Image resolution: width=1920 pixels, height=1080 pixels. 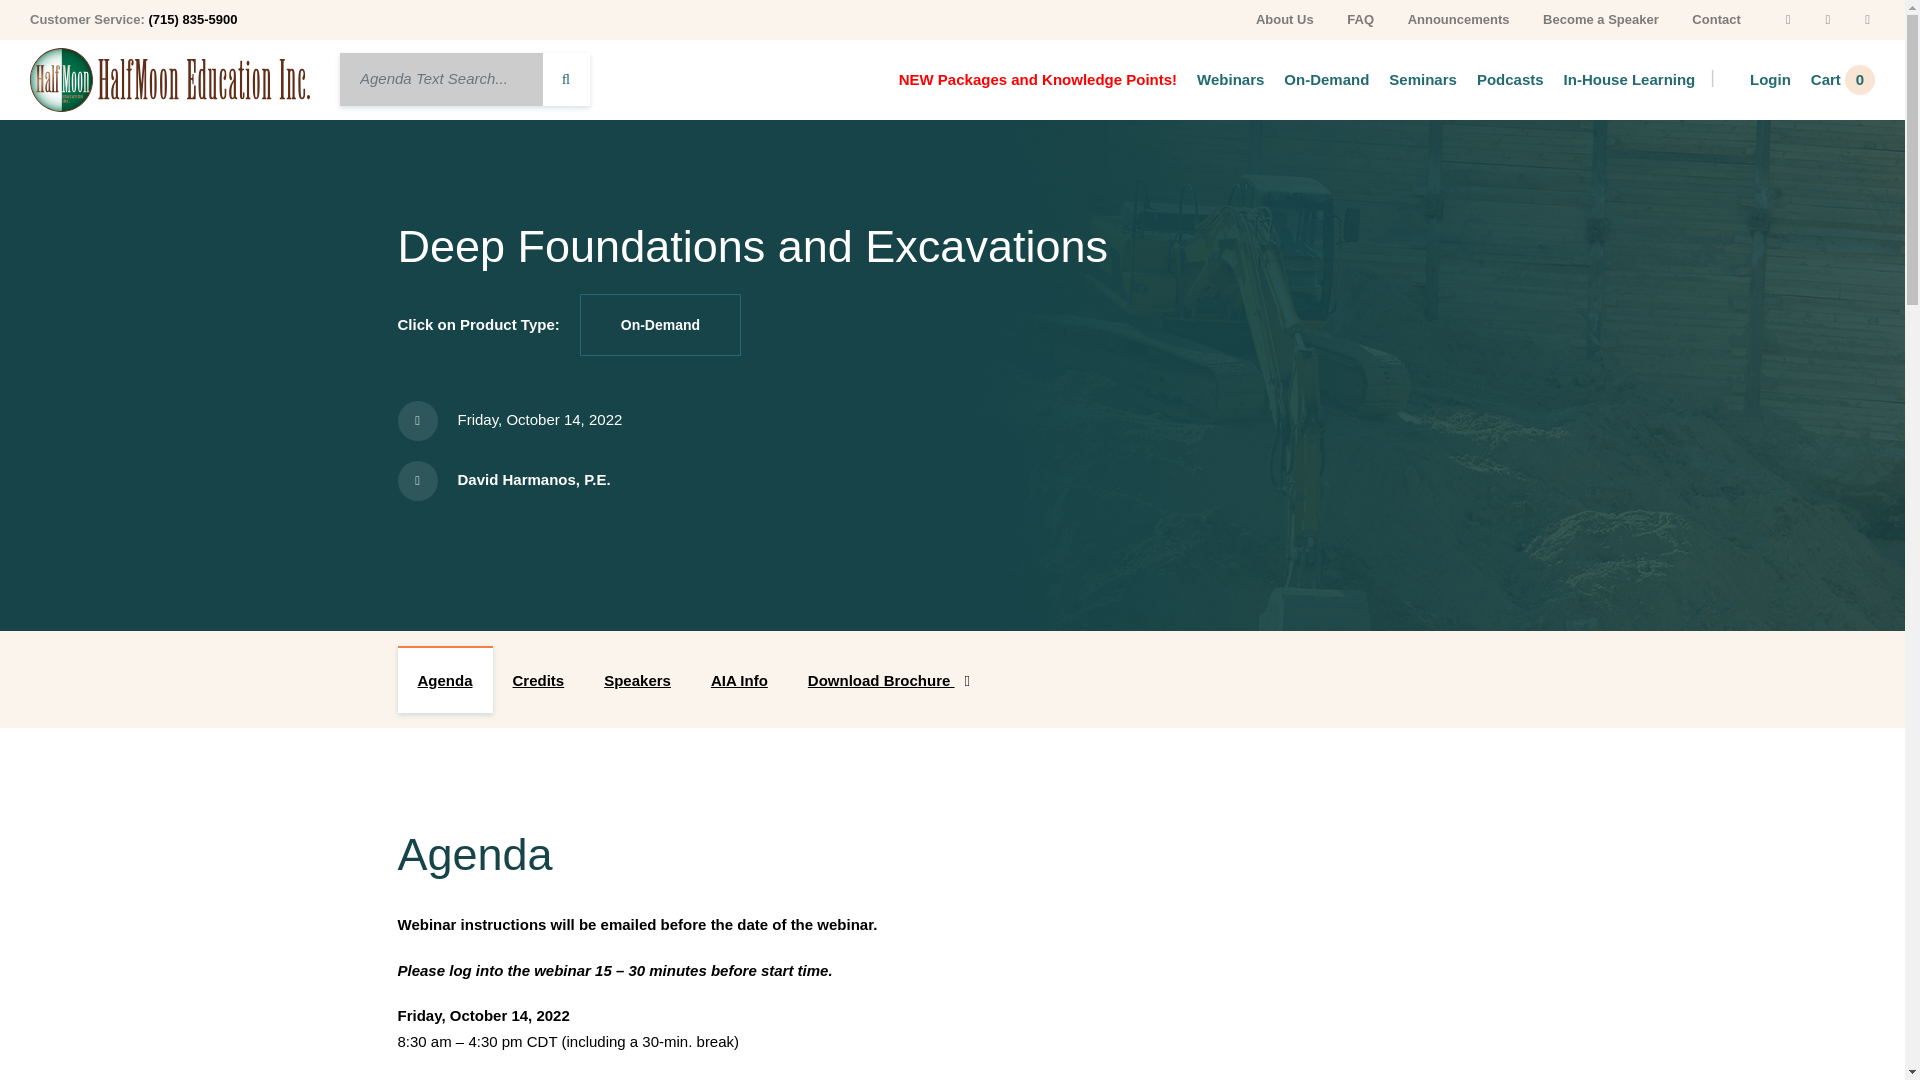 What do you see at coordinates (1500, 78) in the screenshot?
I see `Podcasts` at bounding box center [1500, 78].